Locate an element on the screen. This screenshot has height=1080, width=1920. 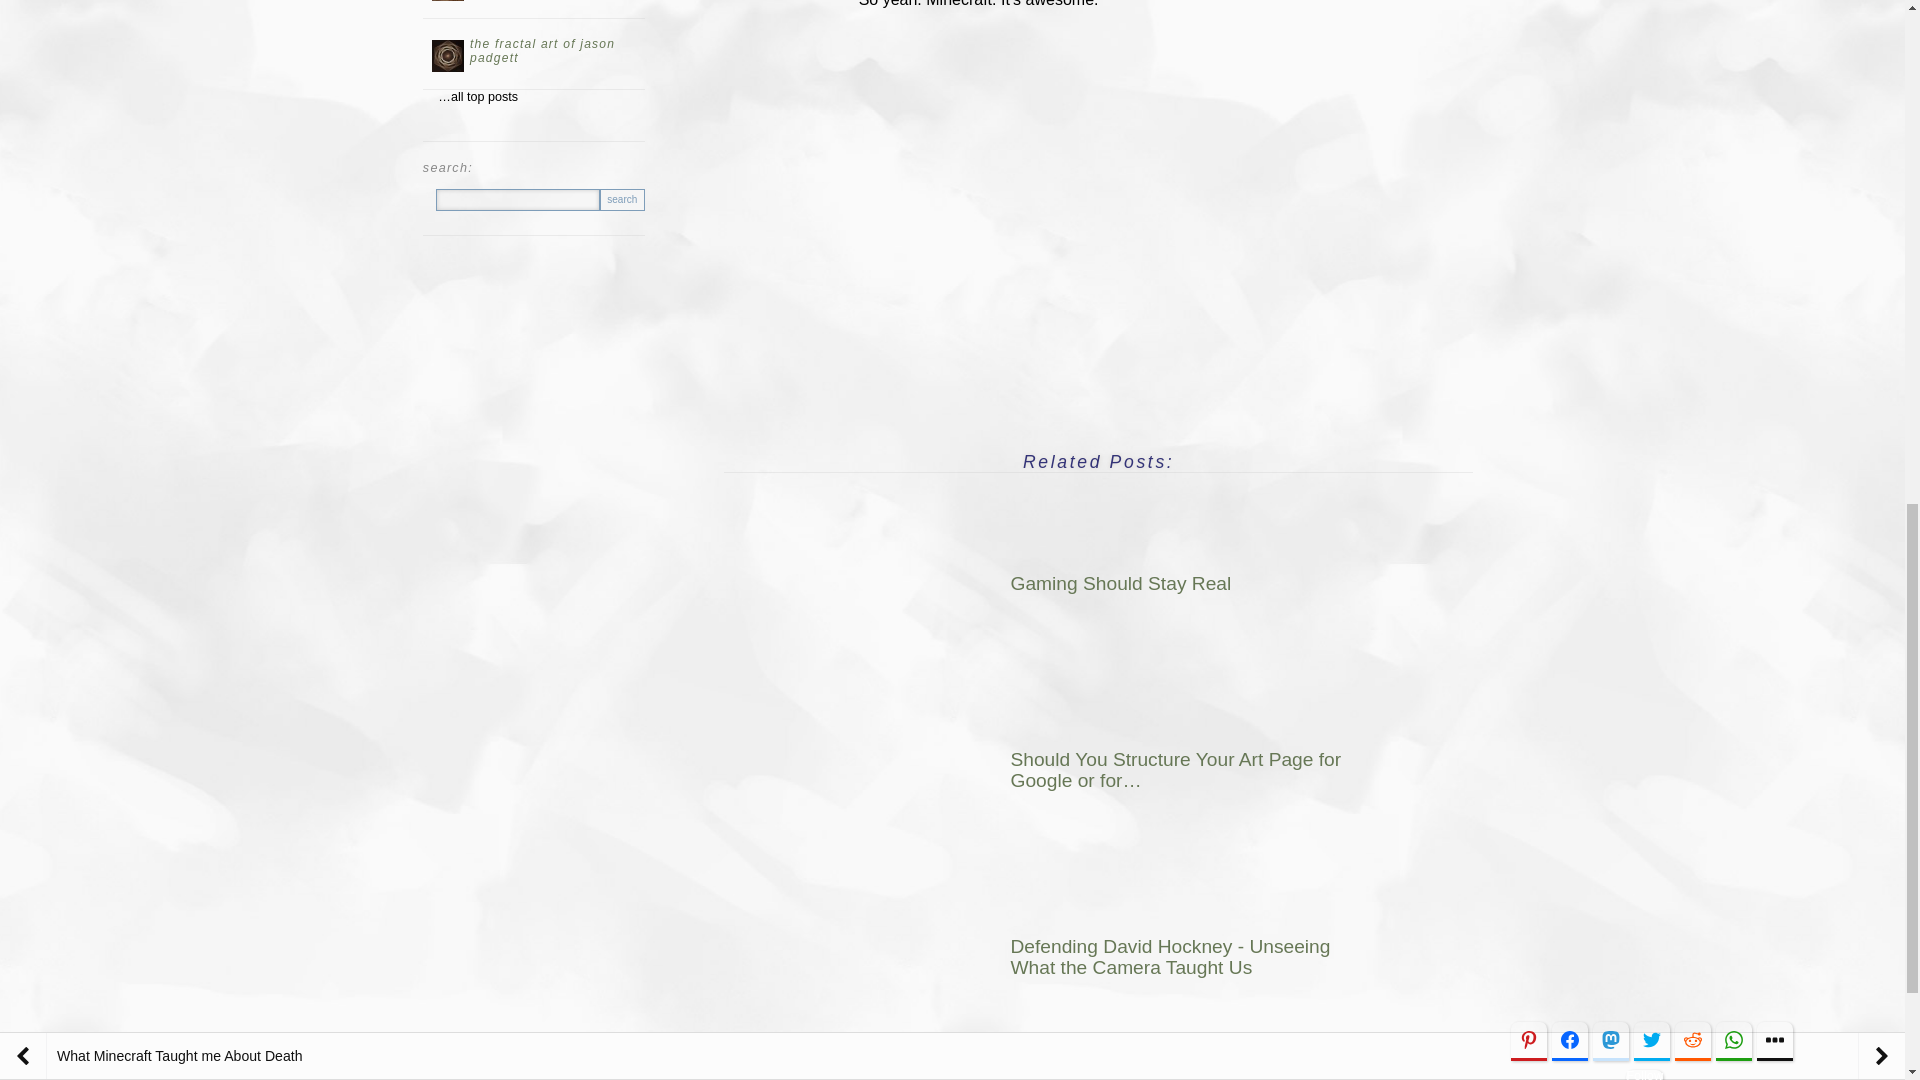
YouTube video player is located at coordinates (1098, 219).